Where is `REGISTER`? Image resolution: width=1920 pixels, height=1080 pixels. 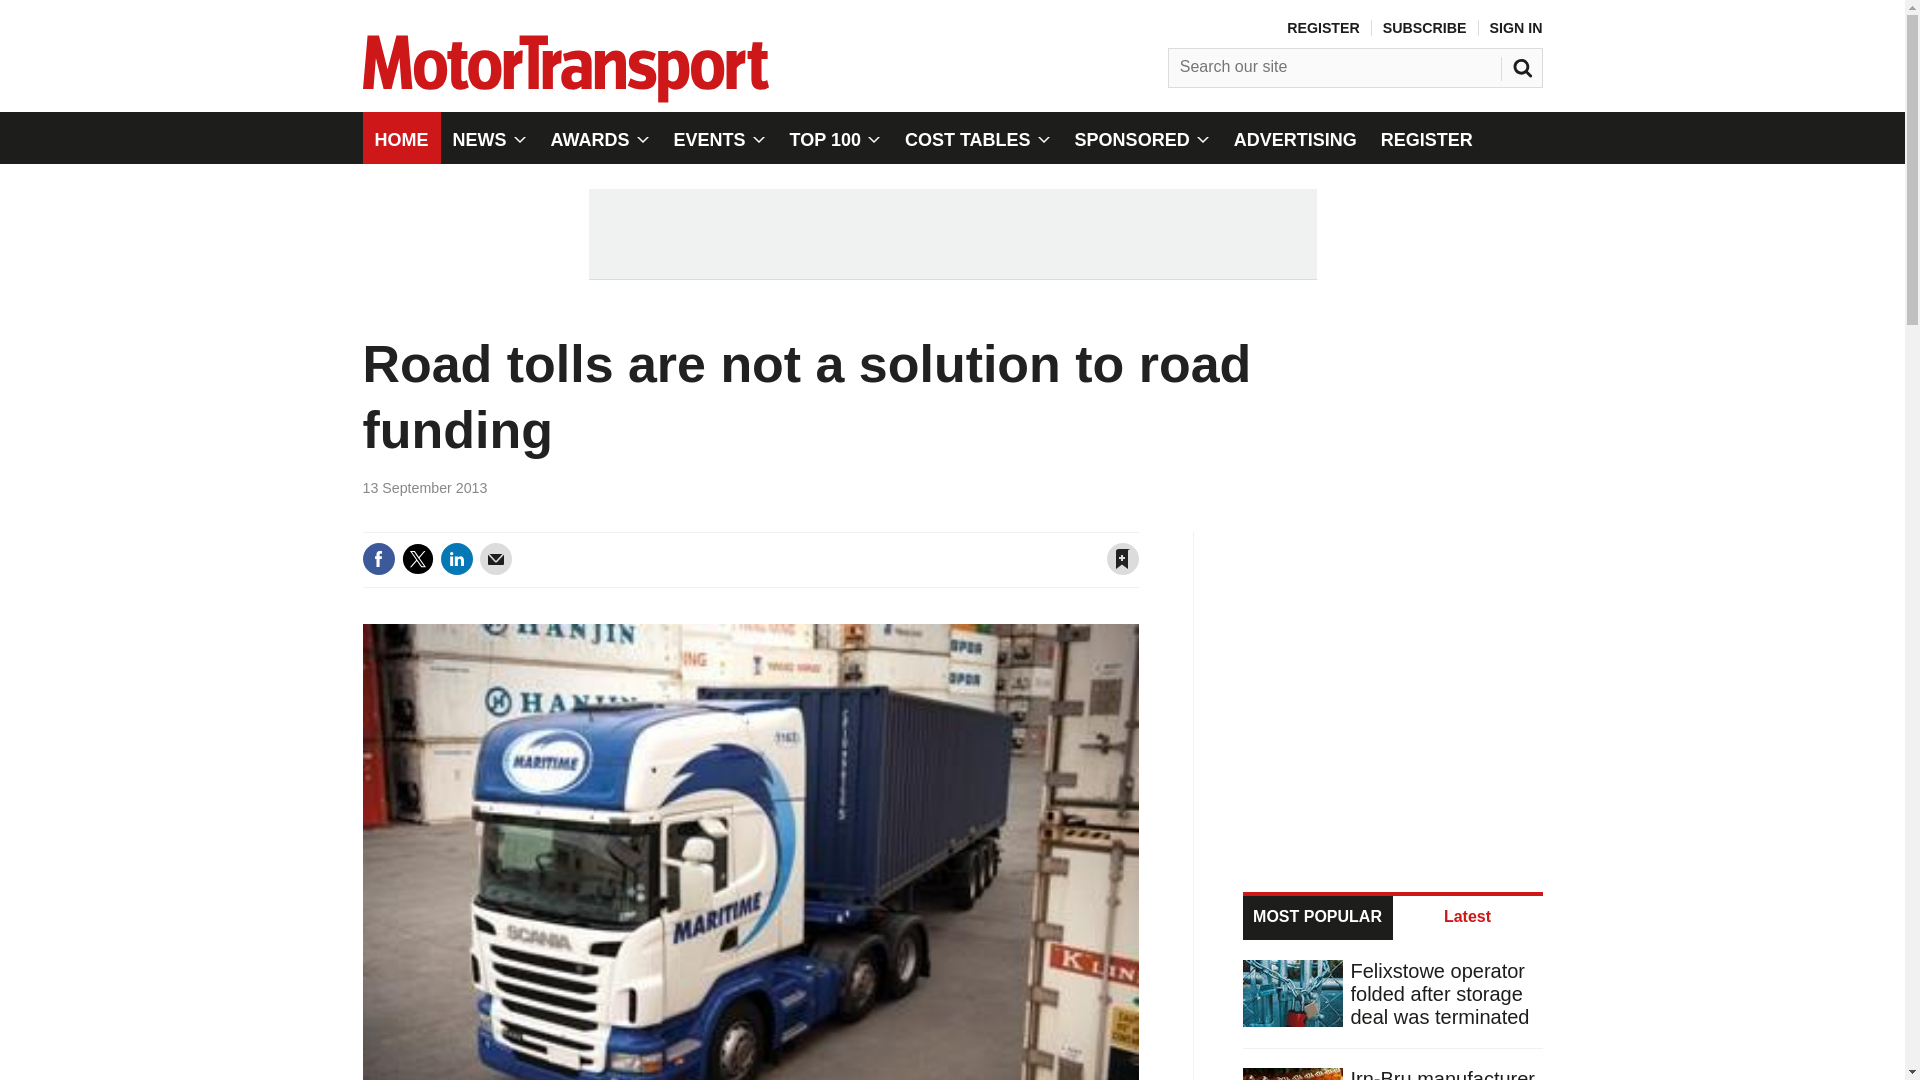
REGISTER is located at coordinates (1322, 28).